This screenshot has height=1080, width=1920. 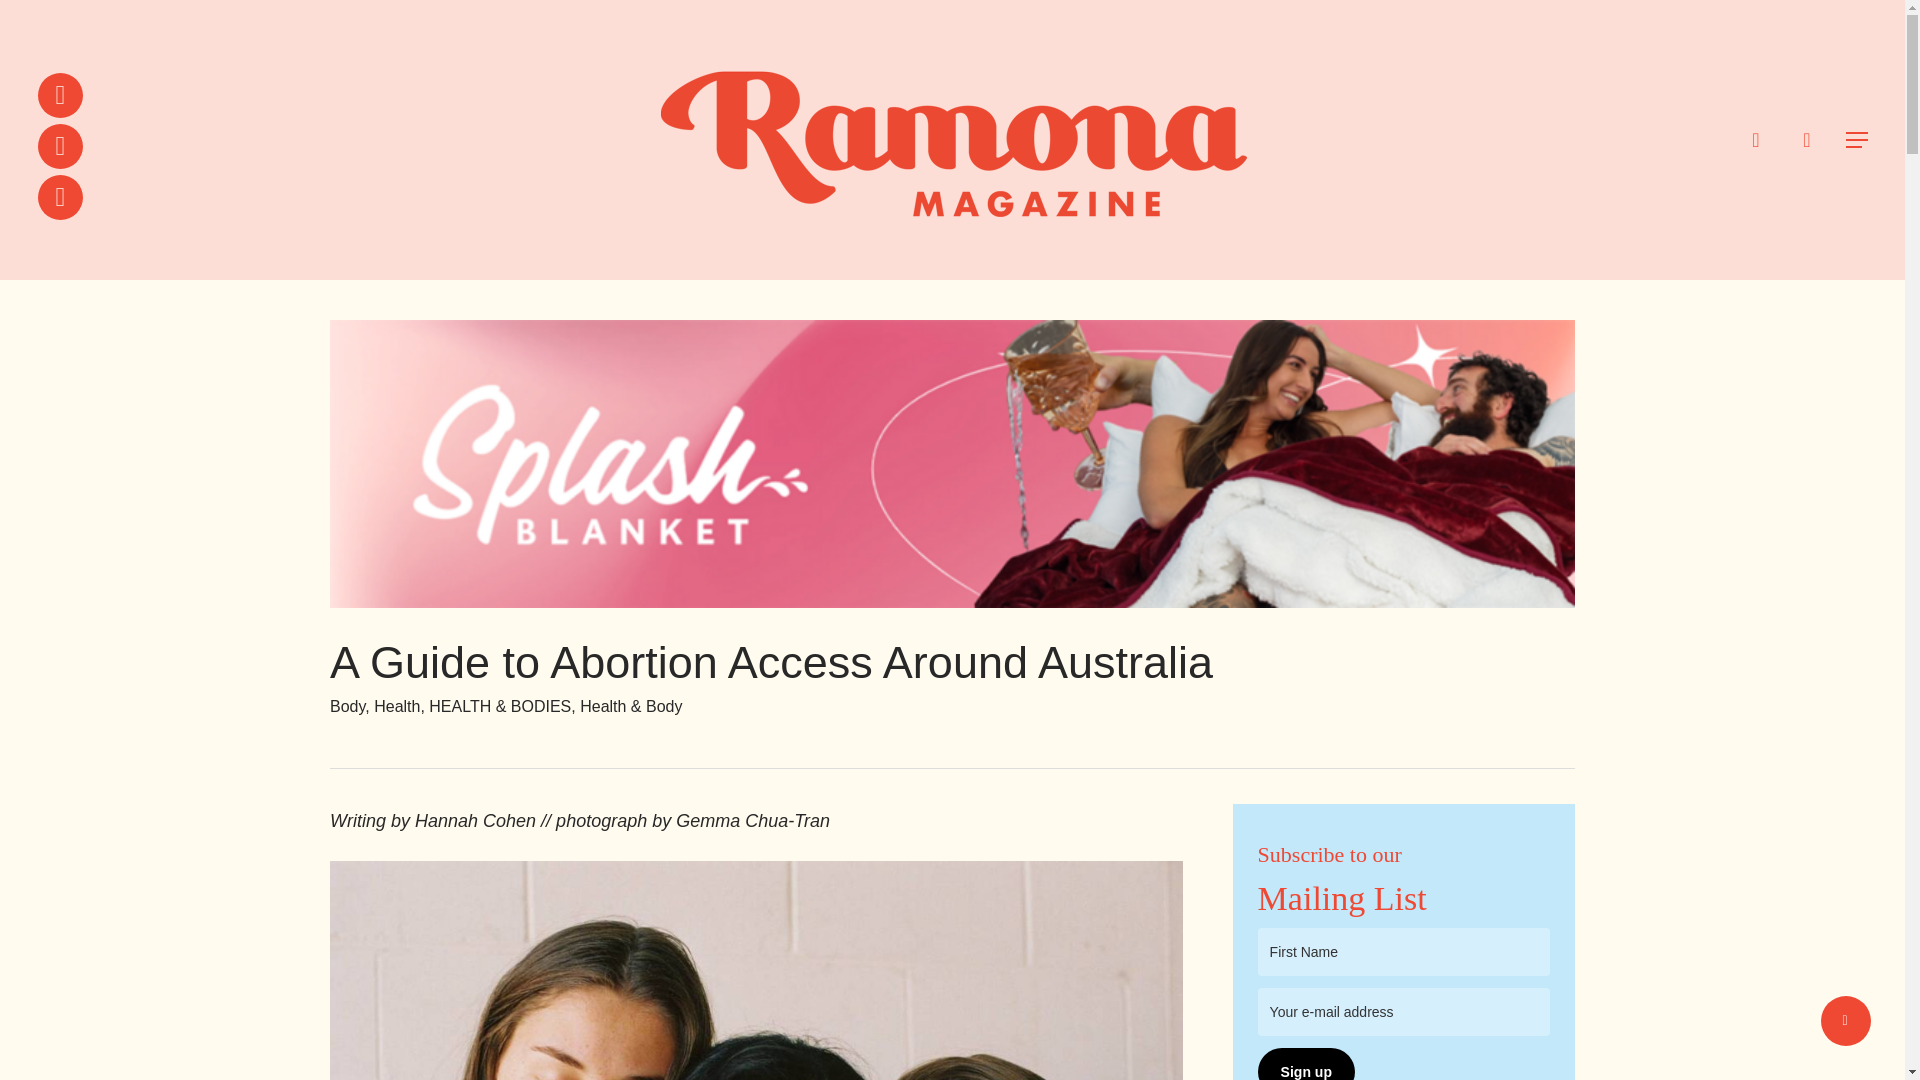 What do you see at coordinates (60, 146) in the screenshot?
I see `facebook` at bounding box center [60, 146].